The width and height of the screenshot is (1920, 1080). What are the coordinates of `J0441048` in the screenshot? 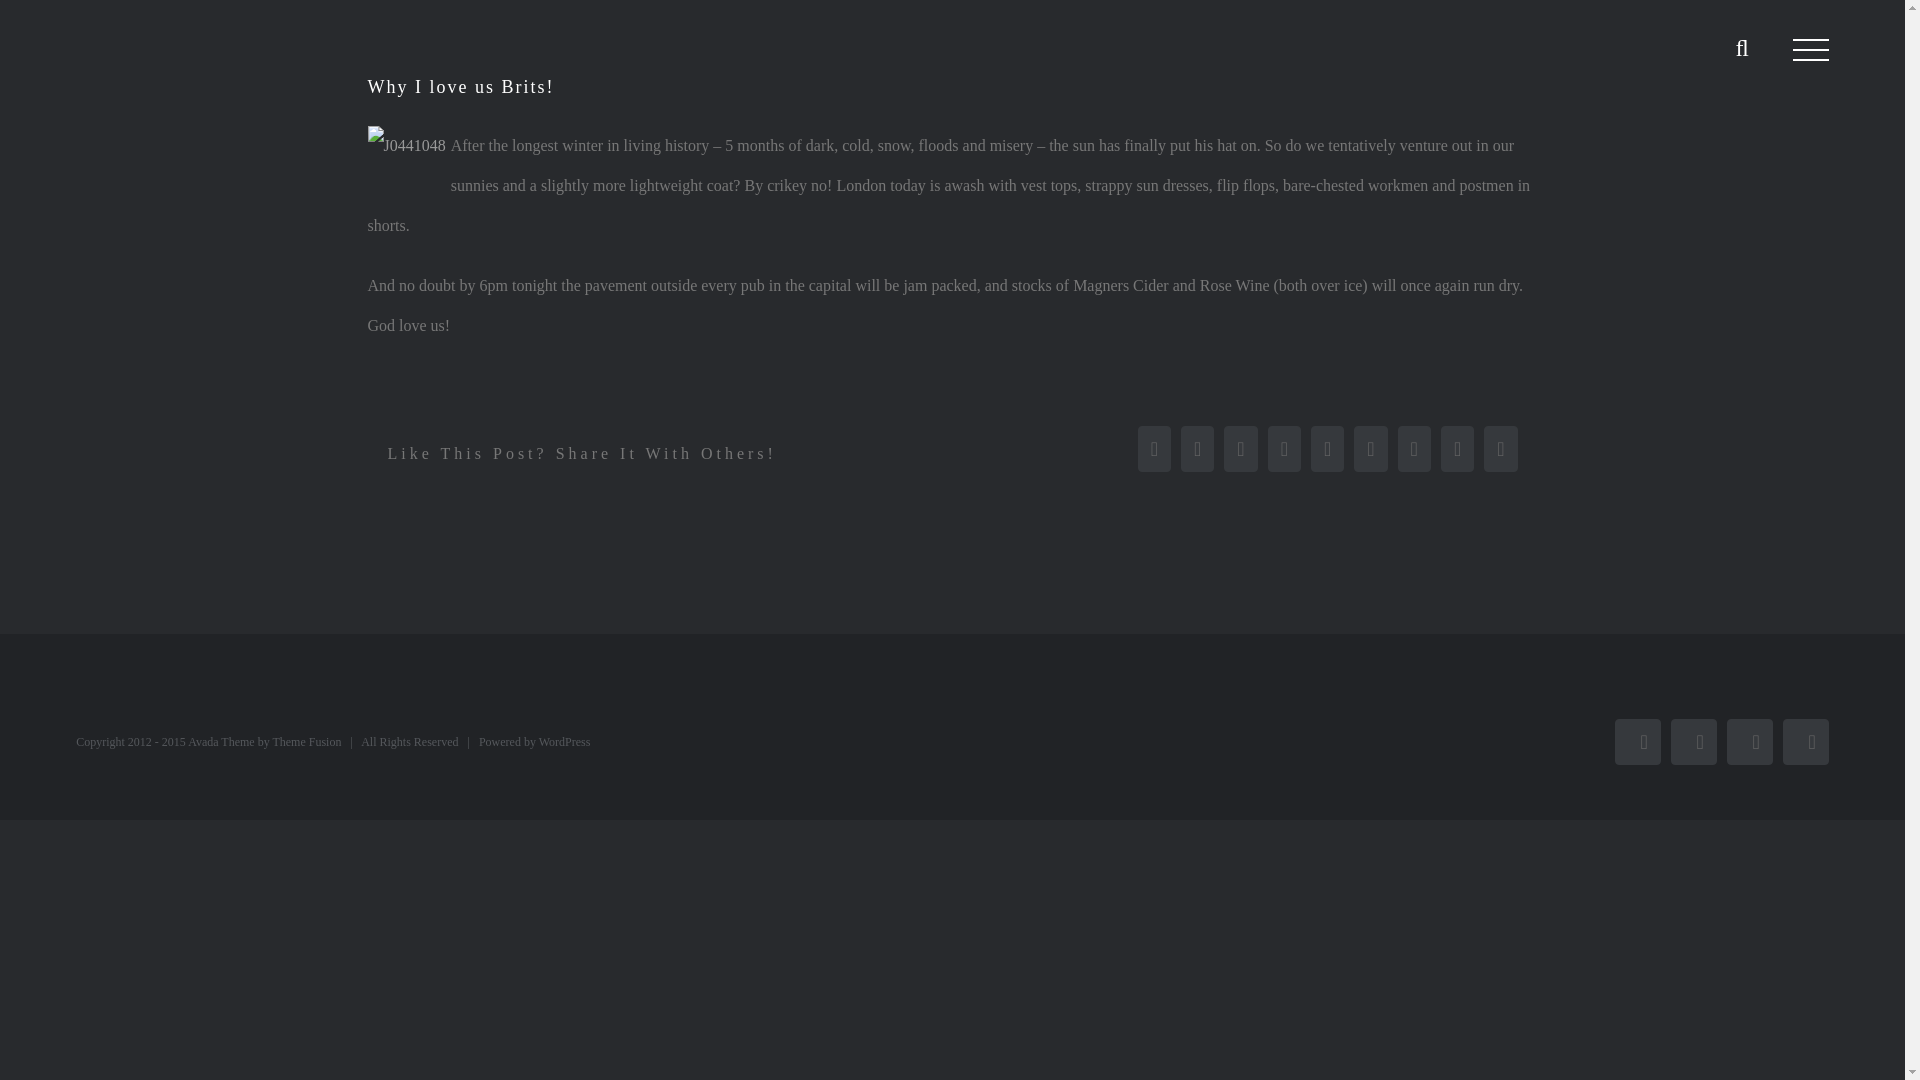 It's located at (406, 146).